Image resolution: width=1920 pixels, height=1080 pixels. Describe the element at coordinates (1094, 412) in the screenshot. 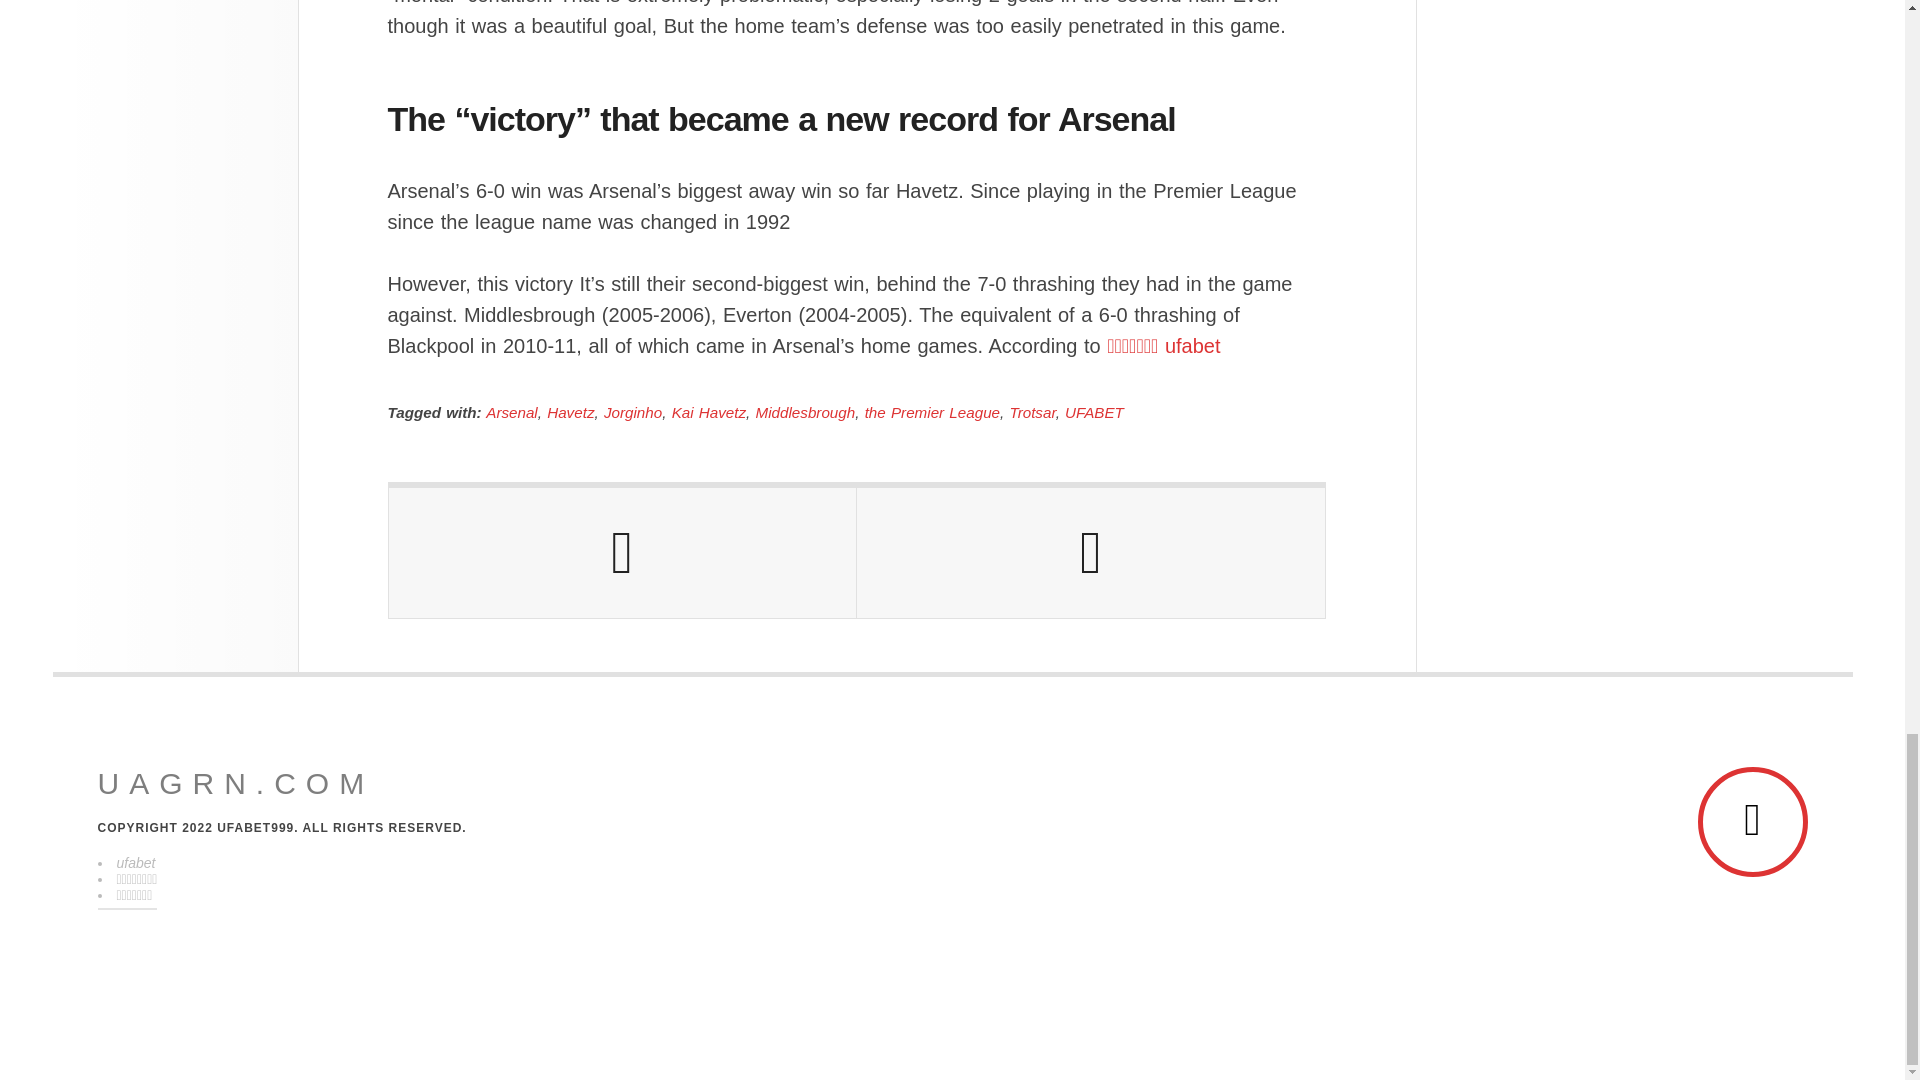

I see `UFABET` at that location.